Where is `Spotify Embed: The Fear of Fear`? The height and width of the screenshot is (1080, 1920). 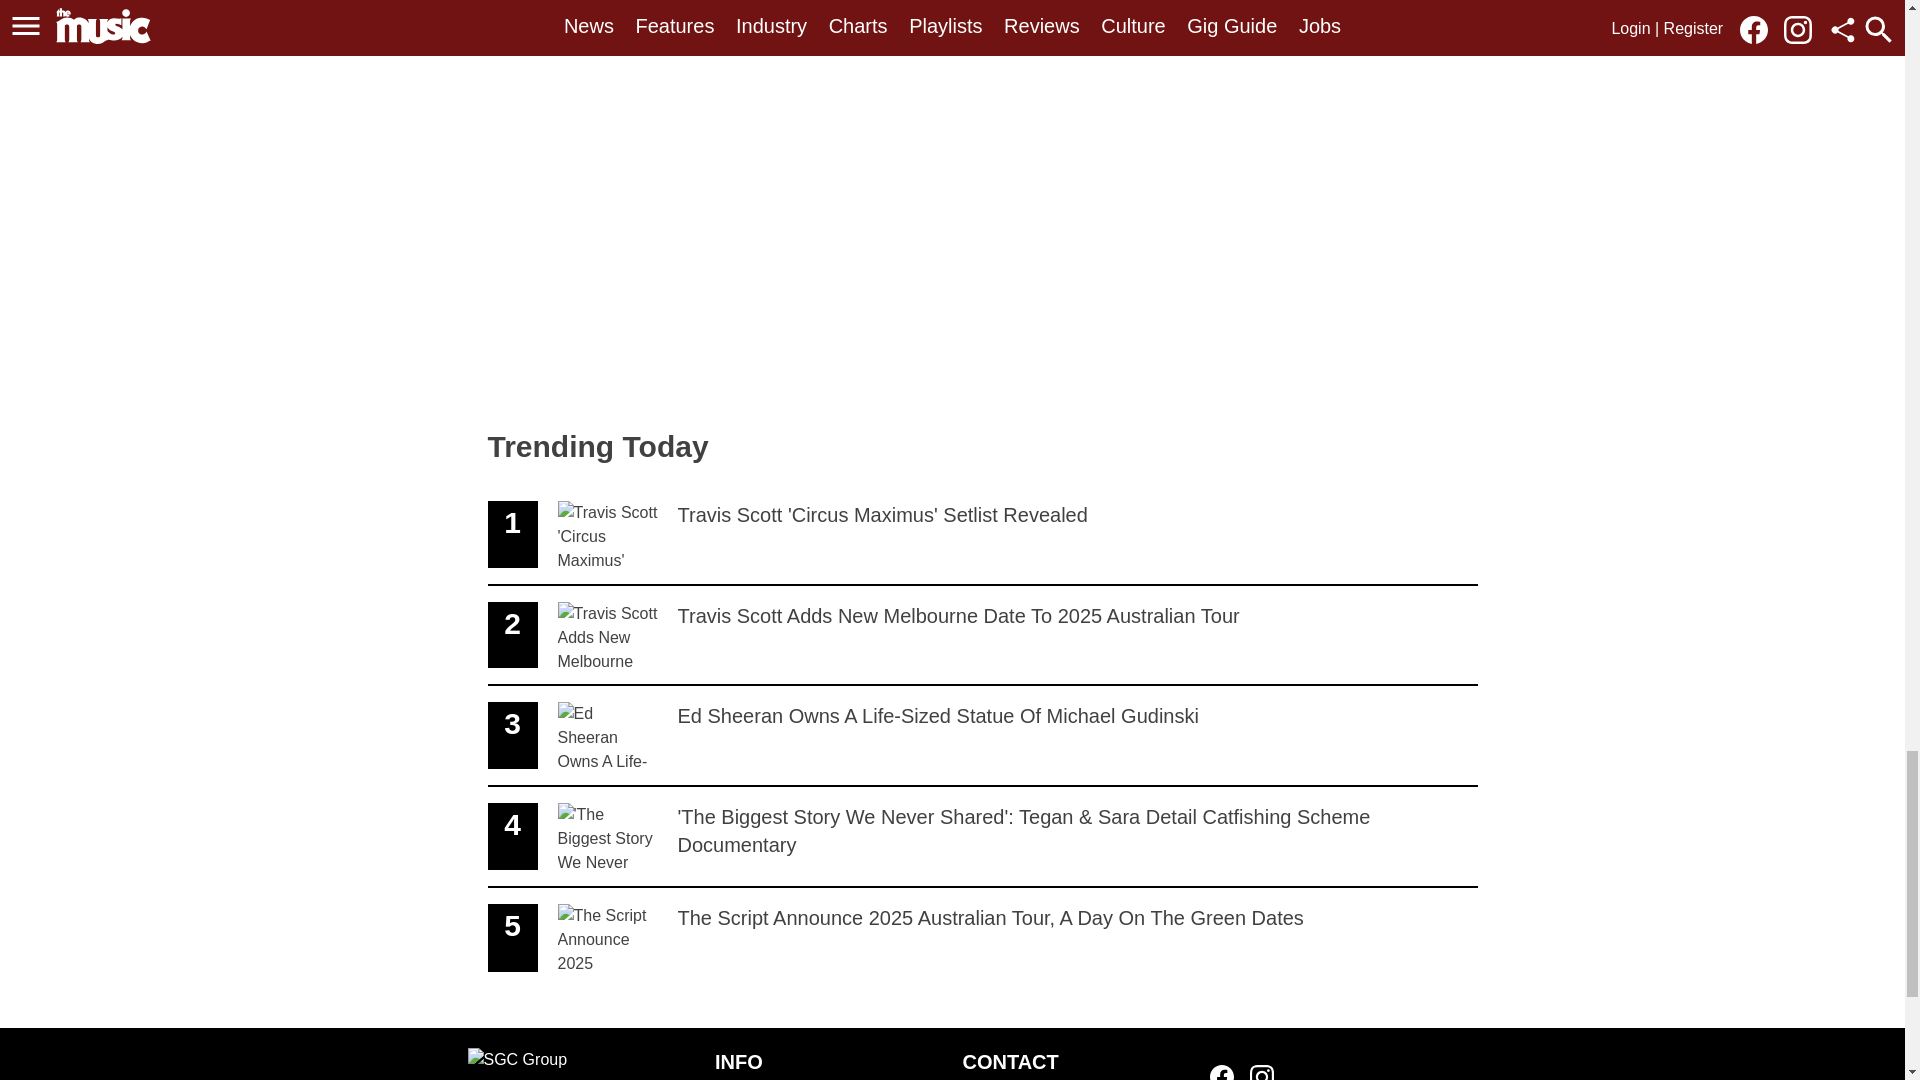 Spotify Embed: The Fear of Fear is located at coordinates (776, 217).